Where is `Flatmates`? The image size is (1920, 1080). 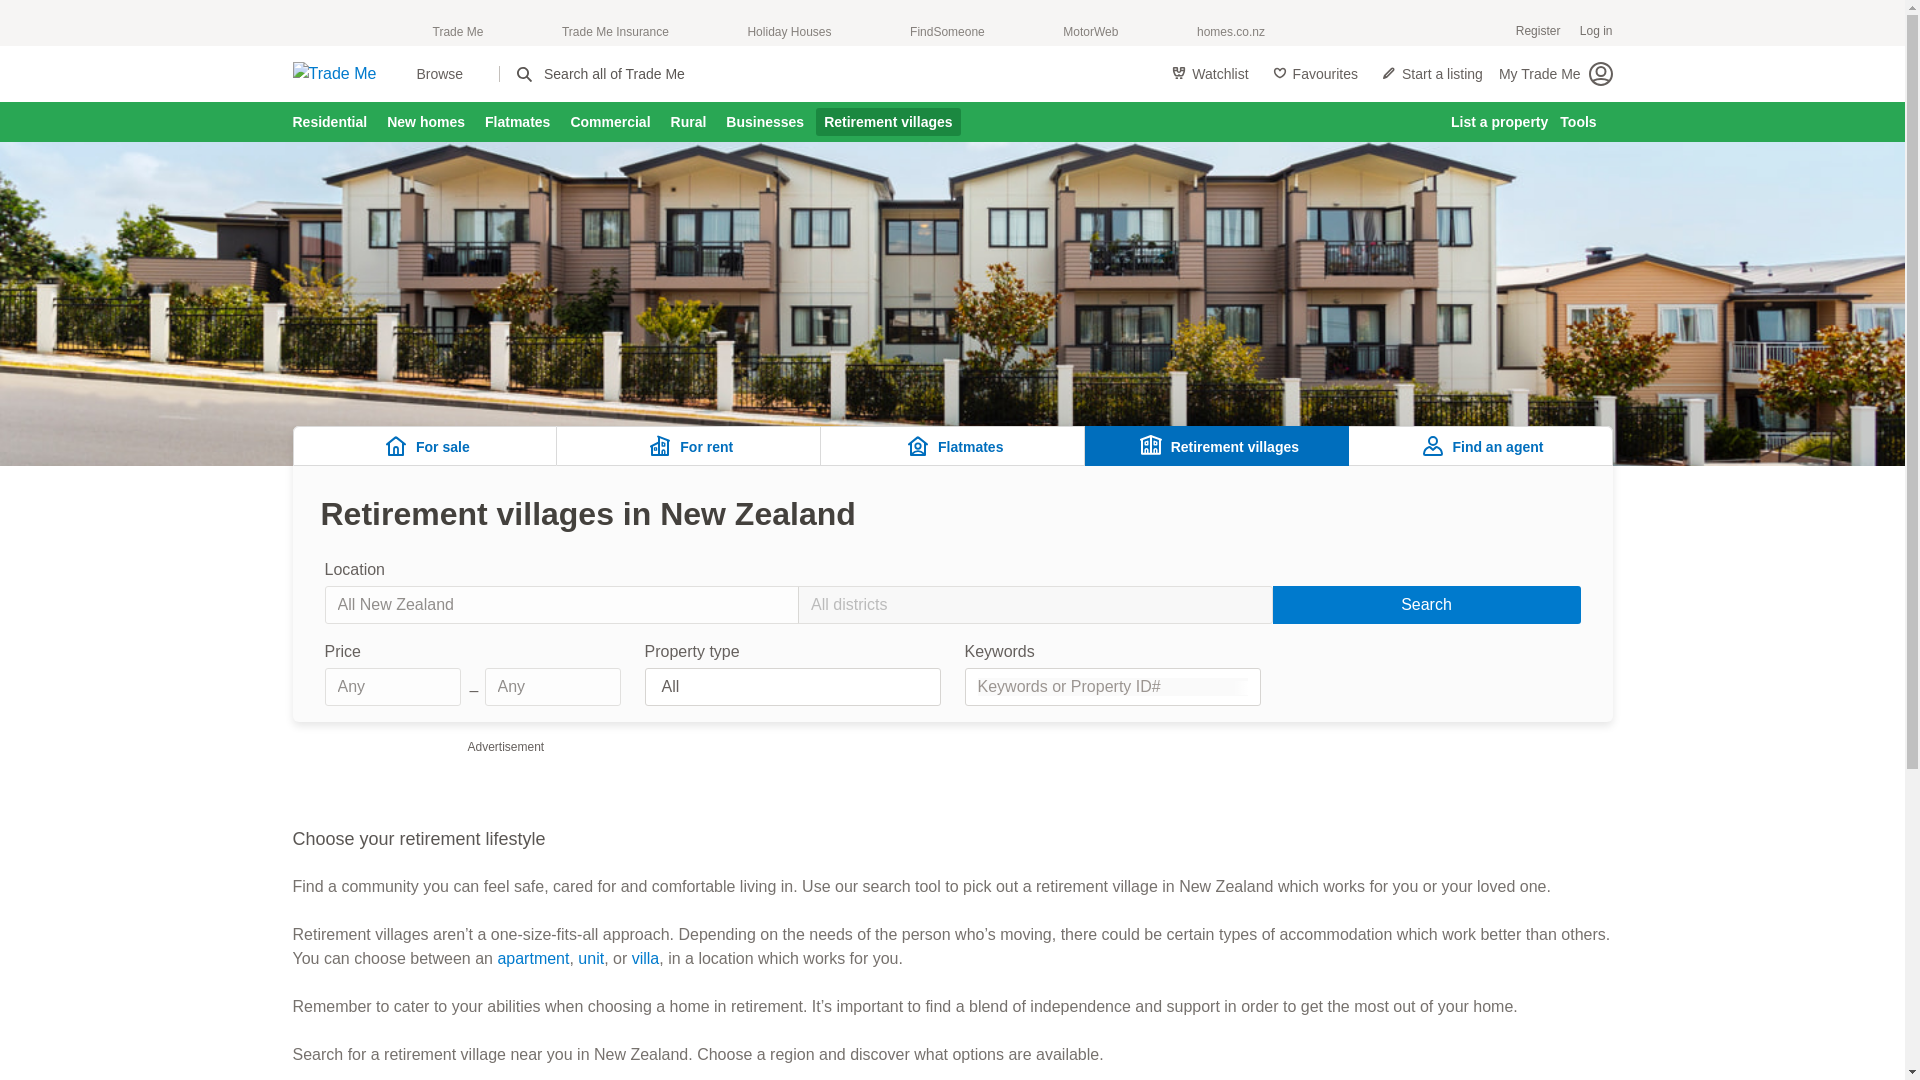 Flatmates is located at coordinates (952, 445).